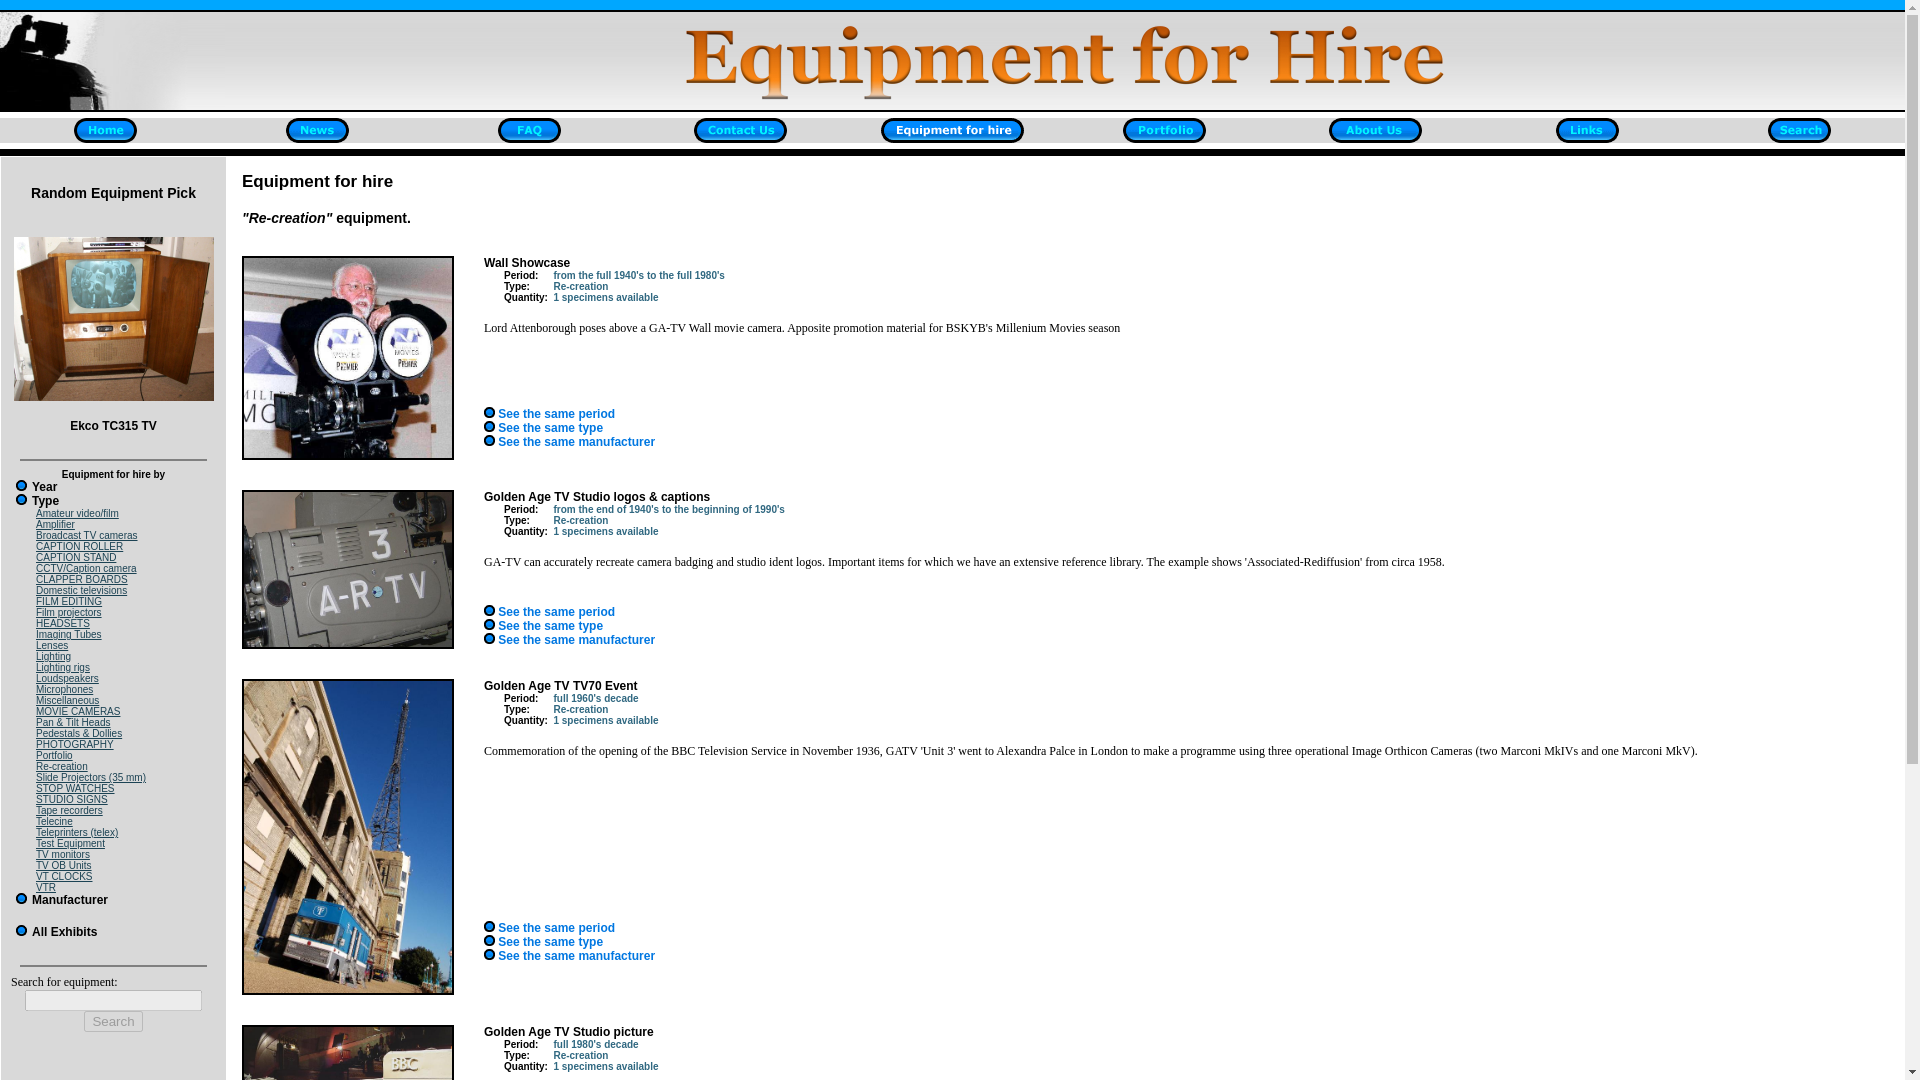 The height and width of the screenshot is (1080, 1920). Describe the element at coordinates (113, 1021) in the screenshot. I see `Search` at that location.